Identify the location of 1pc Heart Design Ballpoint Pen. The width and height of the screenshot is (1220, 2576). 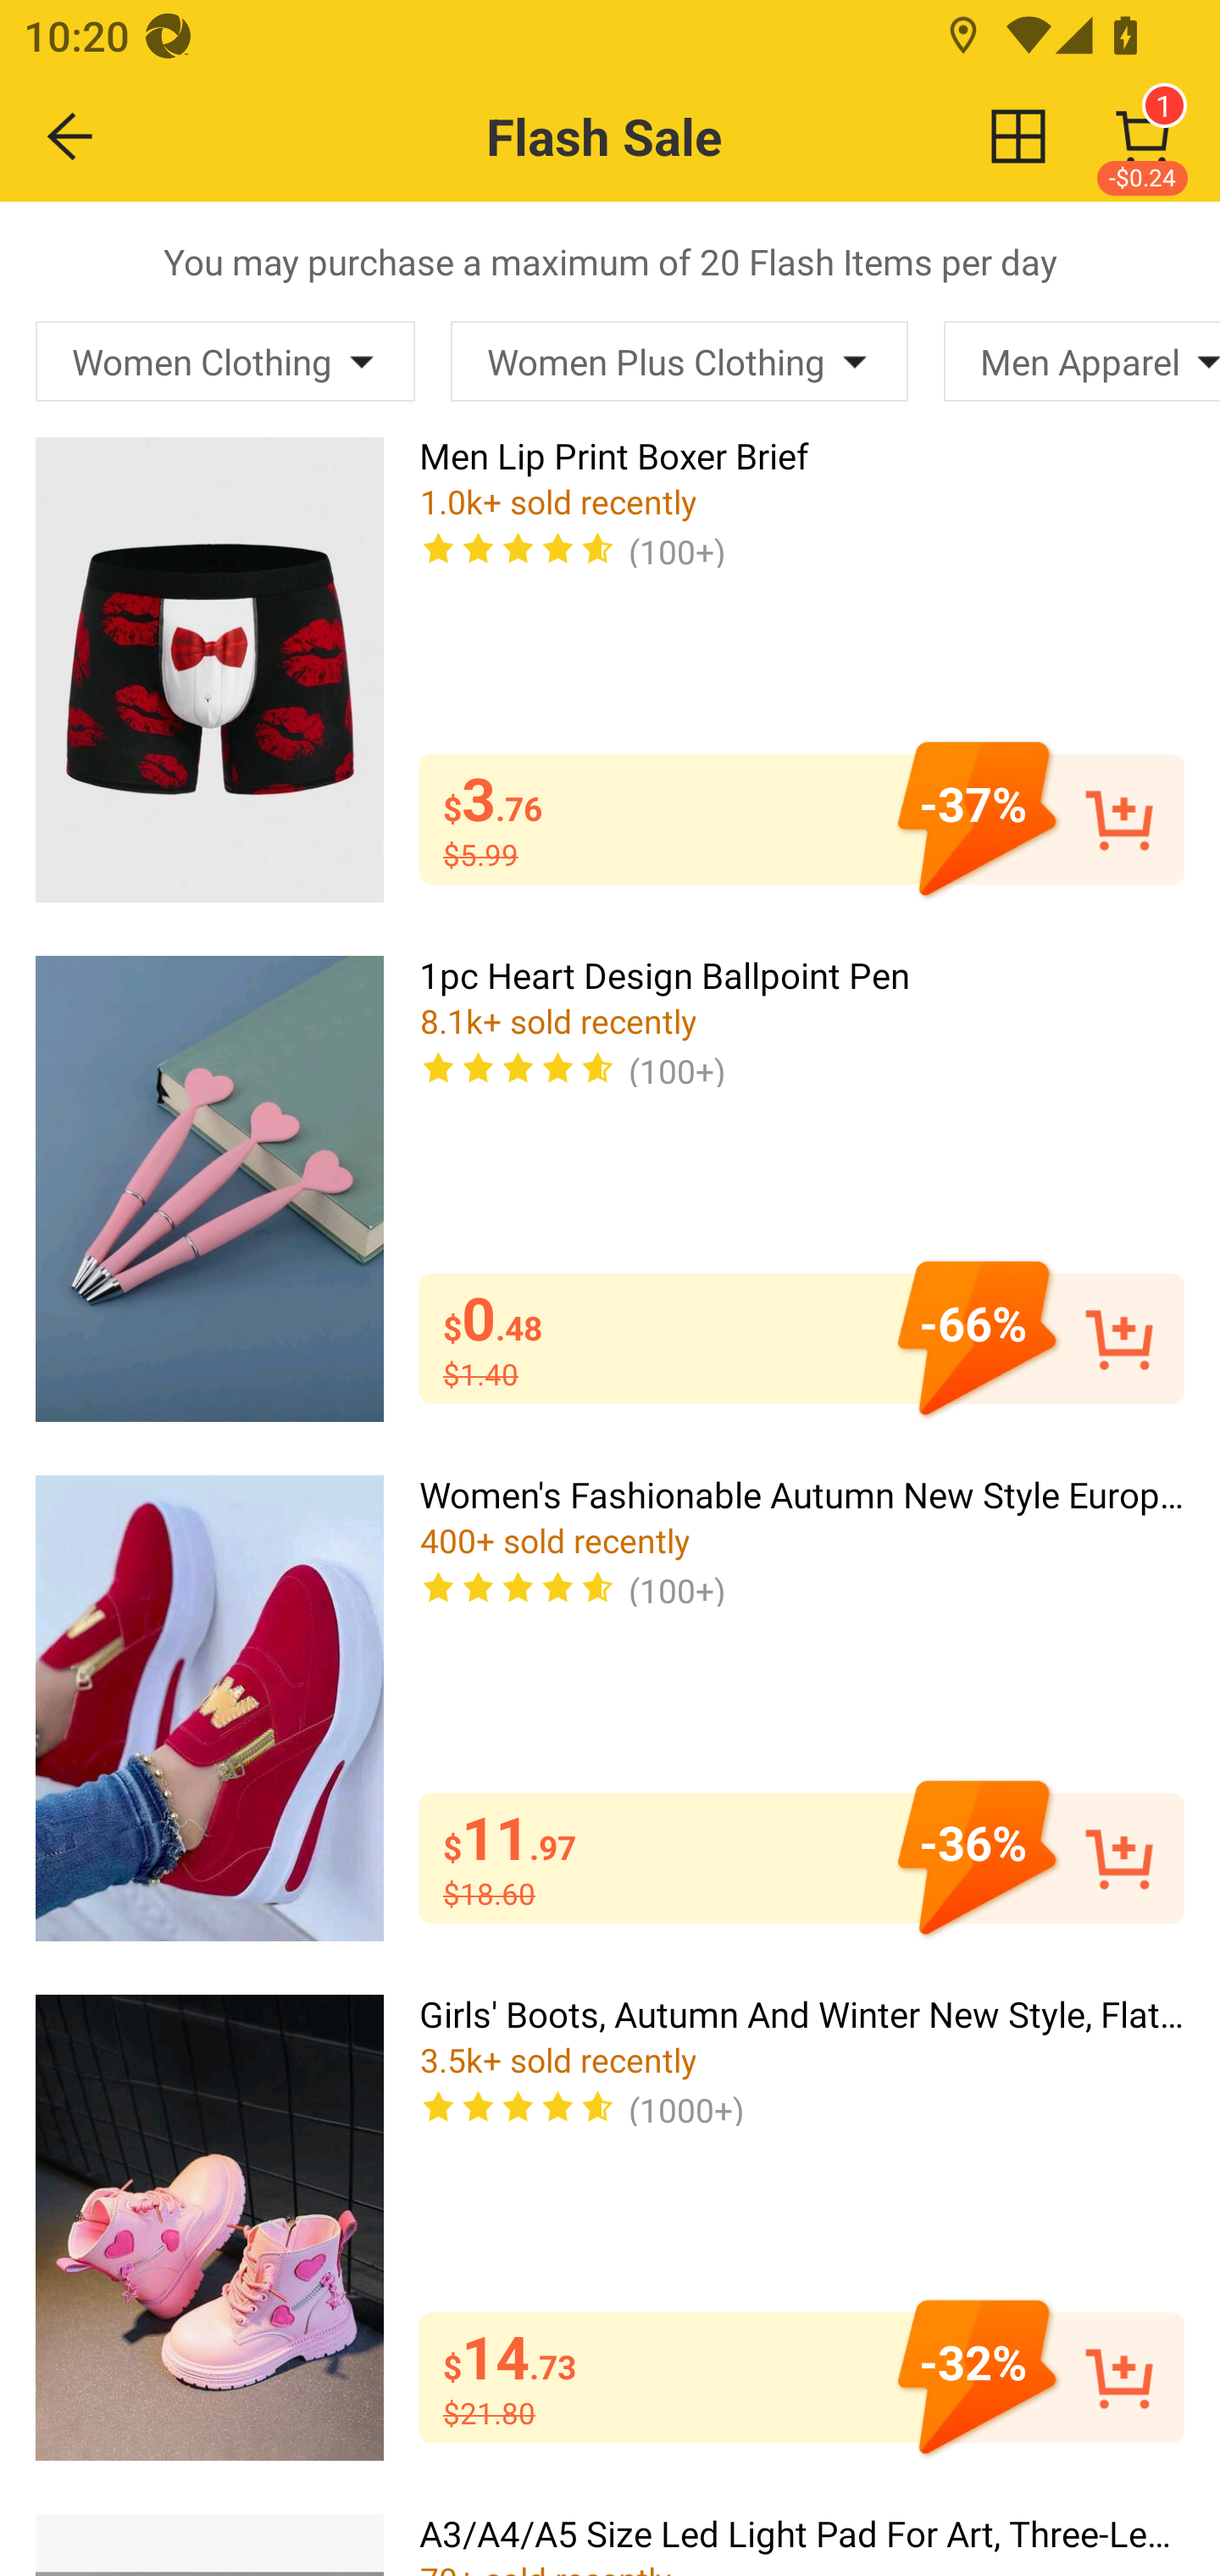
(209, 1188).